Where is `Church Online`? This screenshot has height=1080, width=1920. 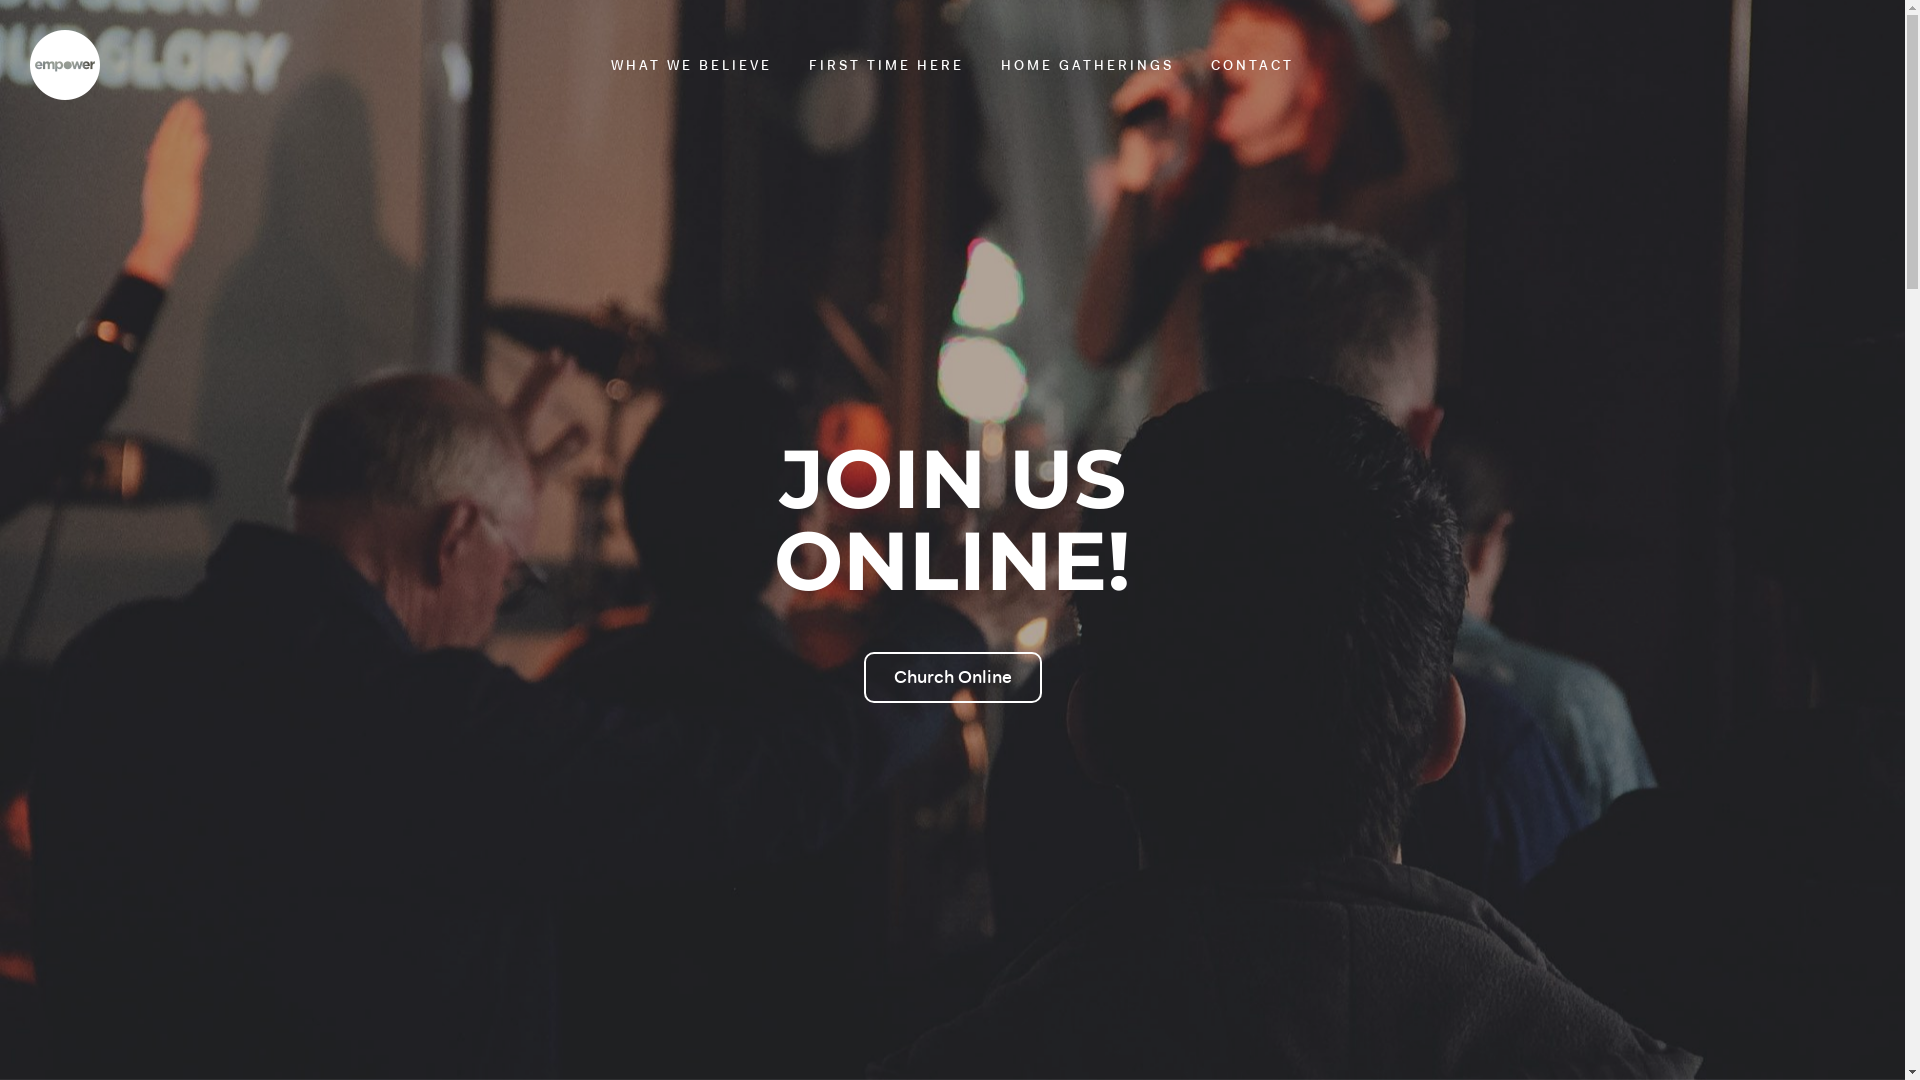 Church Online is located at coordinates (953, 678).